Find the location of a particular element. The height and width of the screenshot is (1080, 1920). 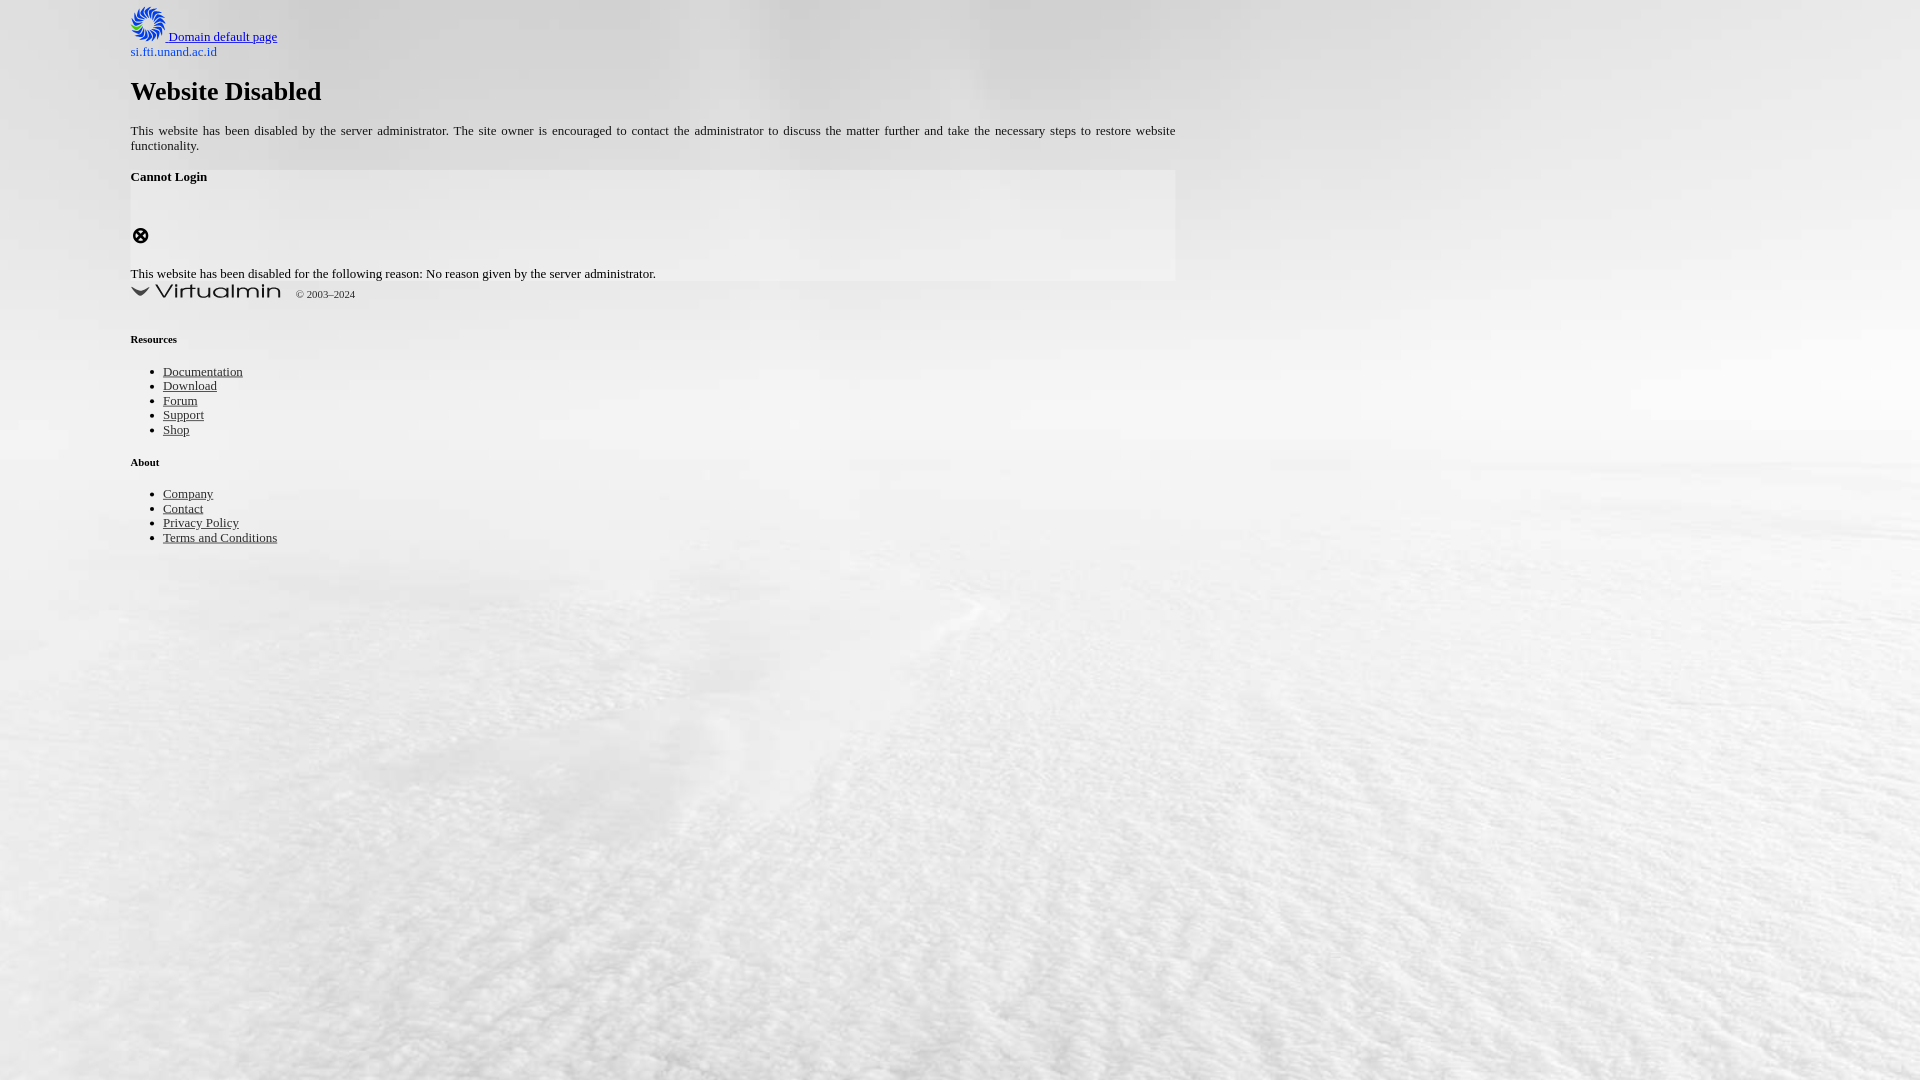

Download is located at coordinates (196, 388).